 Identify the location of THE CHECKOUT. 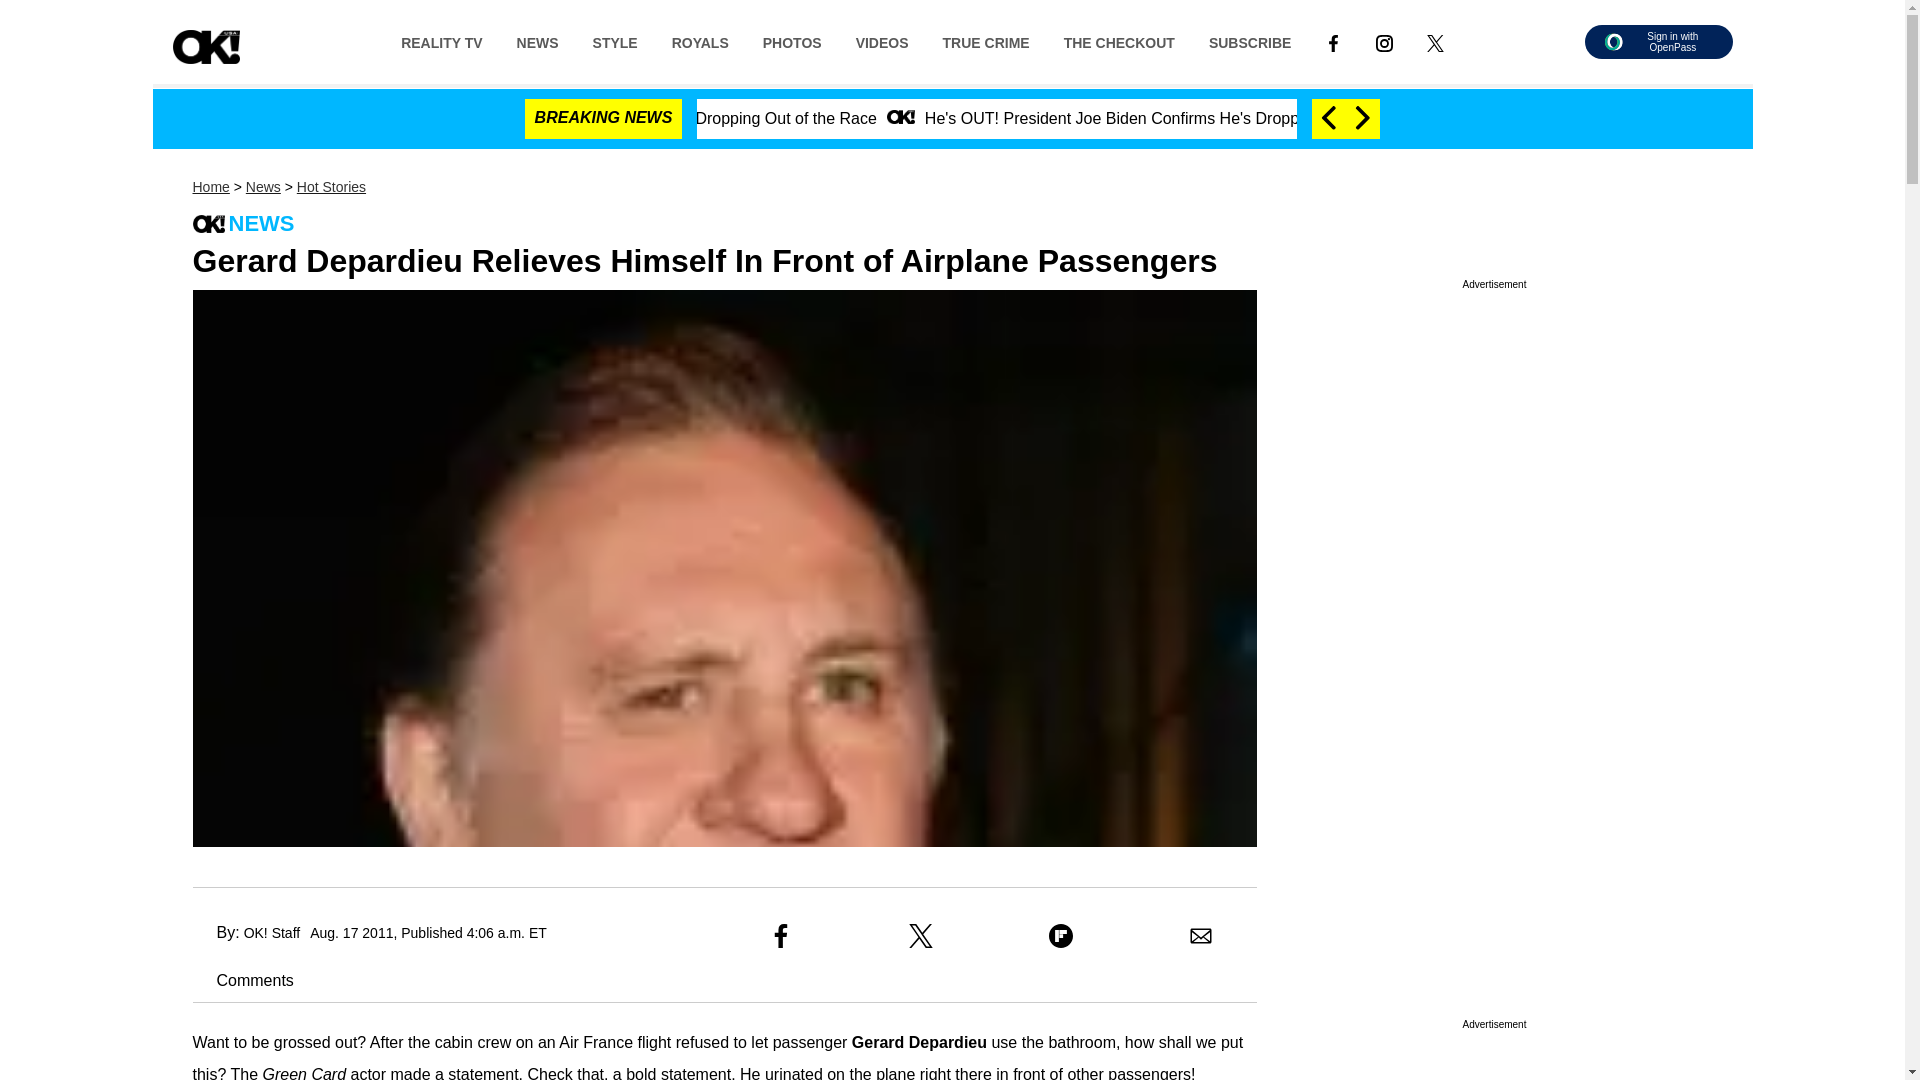
(1119, 41).